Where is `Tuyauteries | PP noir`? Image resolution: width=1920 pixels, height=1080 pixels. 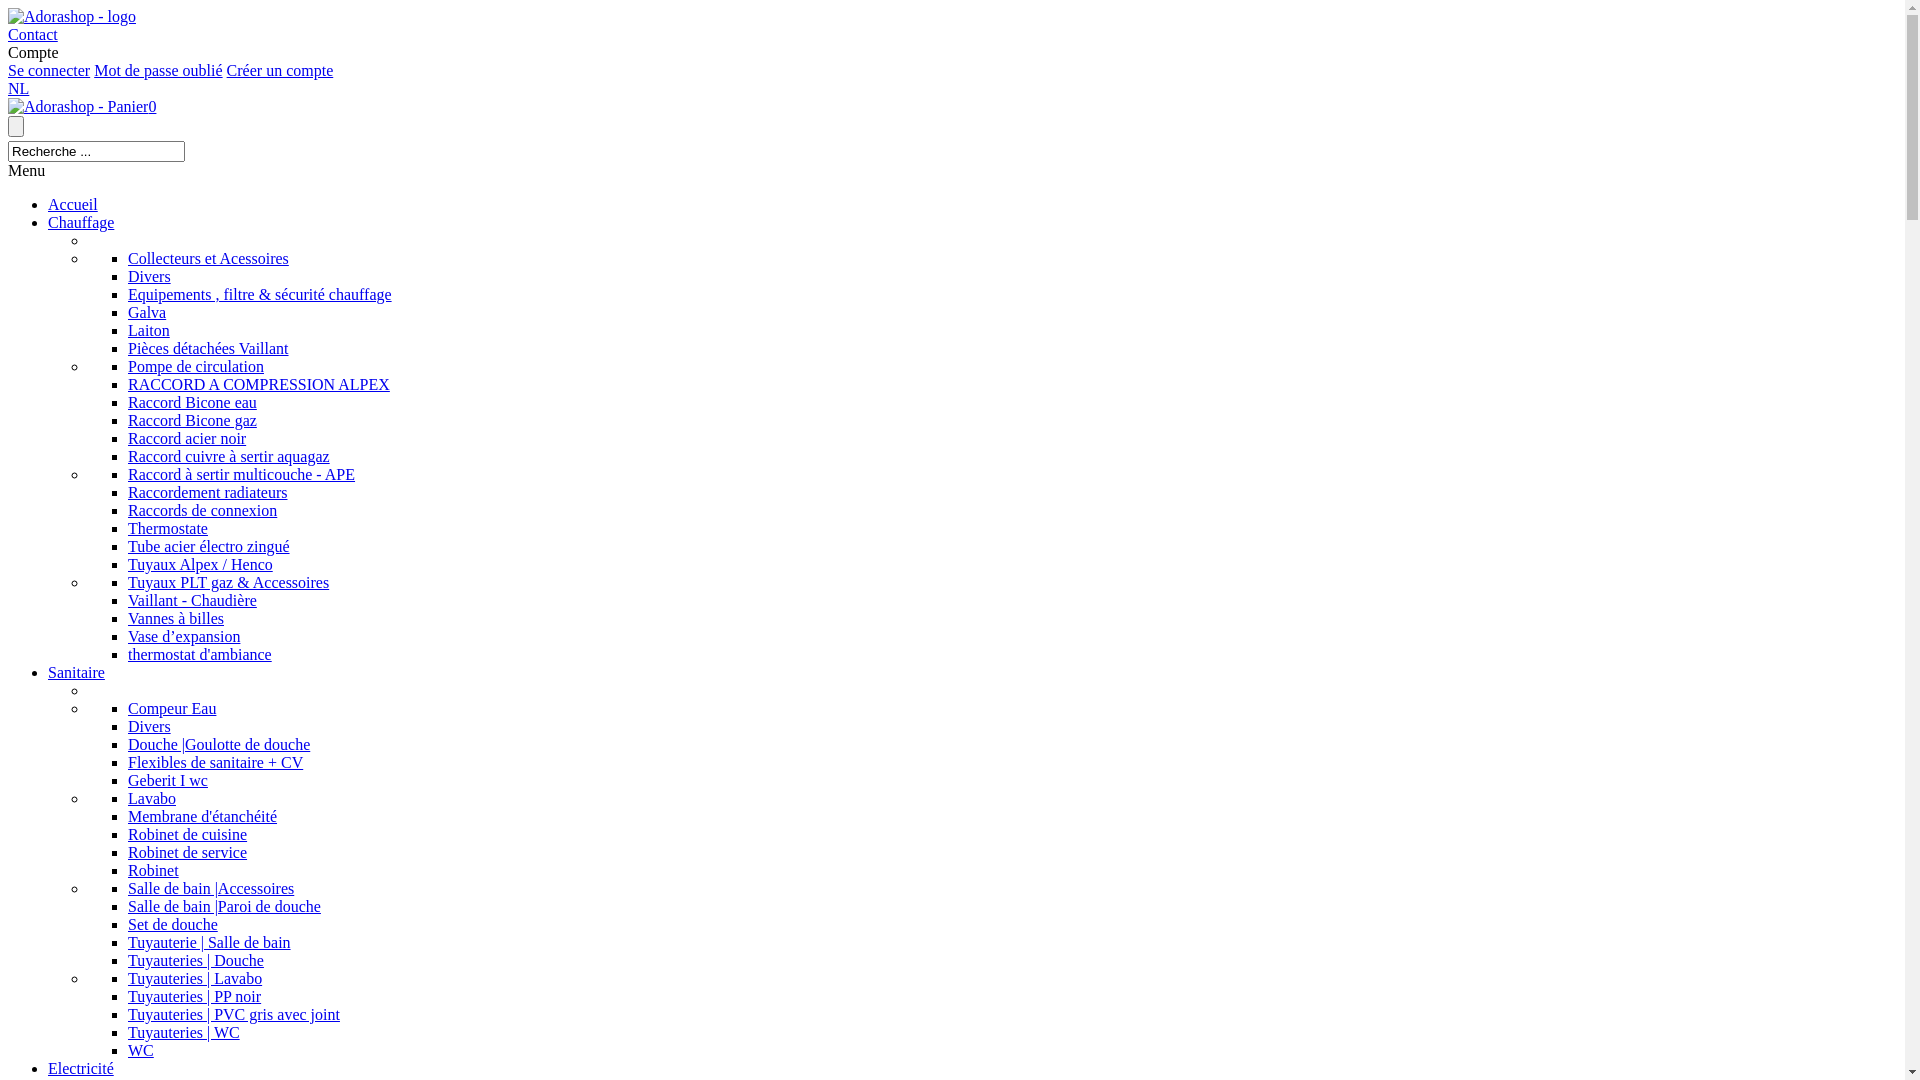
Tuyauteries | PP noir is located at coordinates (194, 996).